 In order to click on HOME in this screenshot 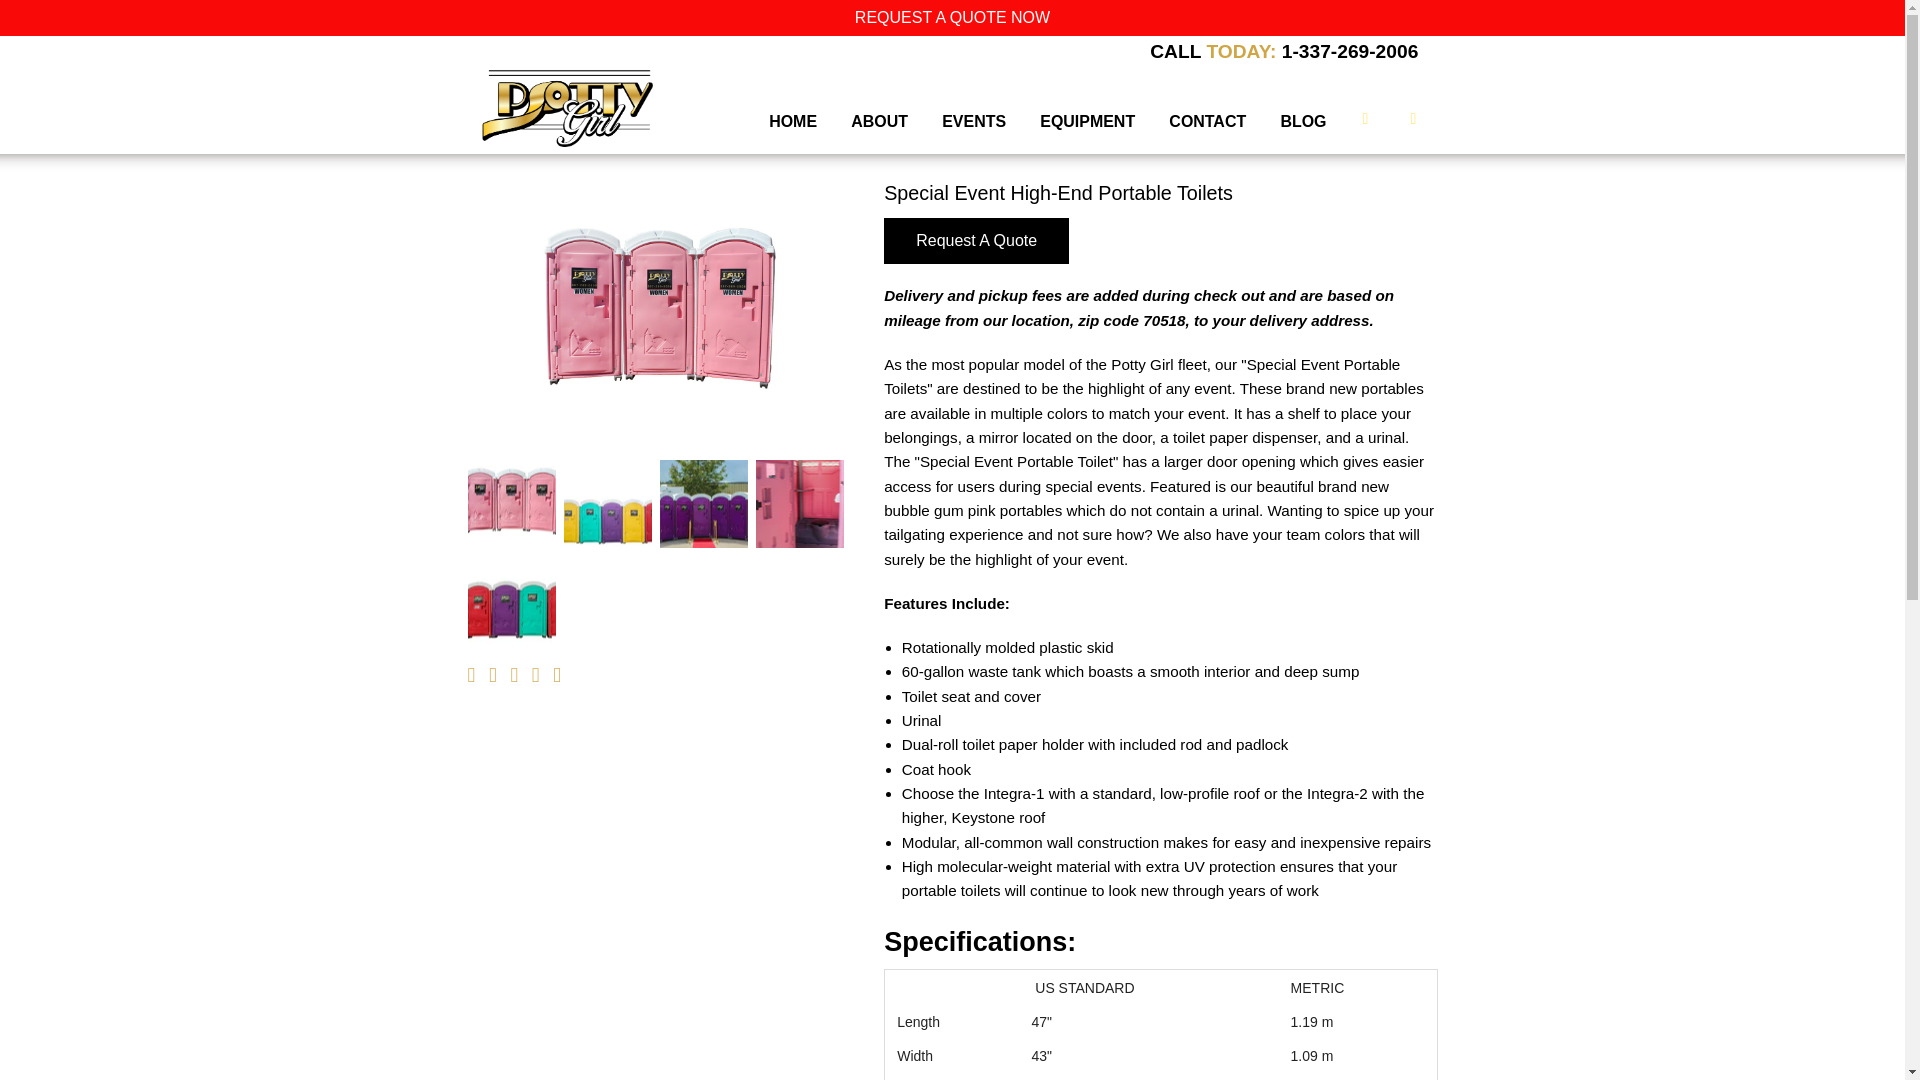, I will do `click(792, 121)`.